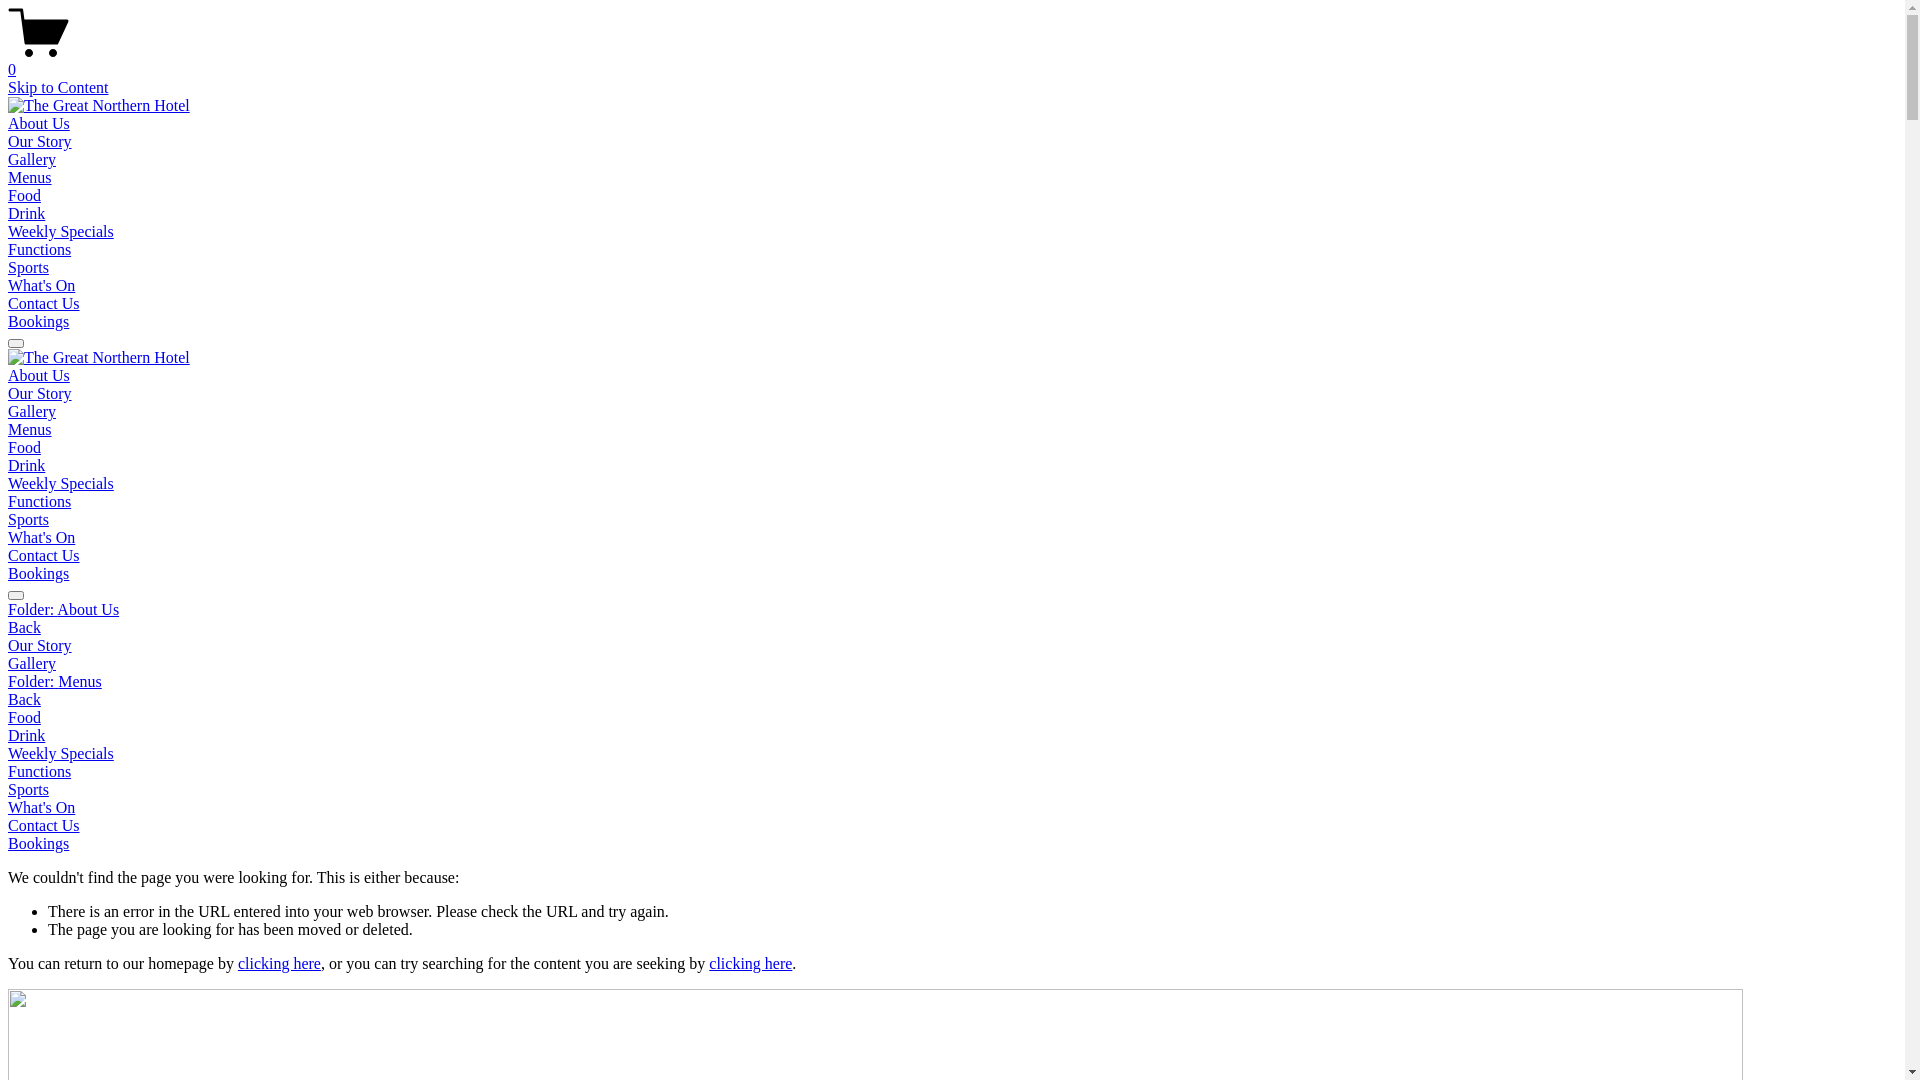  What do you see at coordinates (40, 393) in the screenshot?
I see `Our Story` at bounding box center [40, 393].